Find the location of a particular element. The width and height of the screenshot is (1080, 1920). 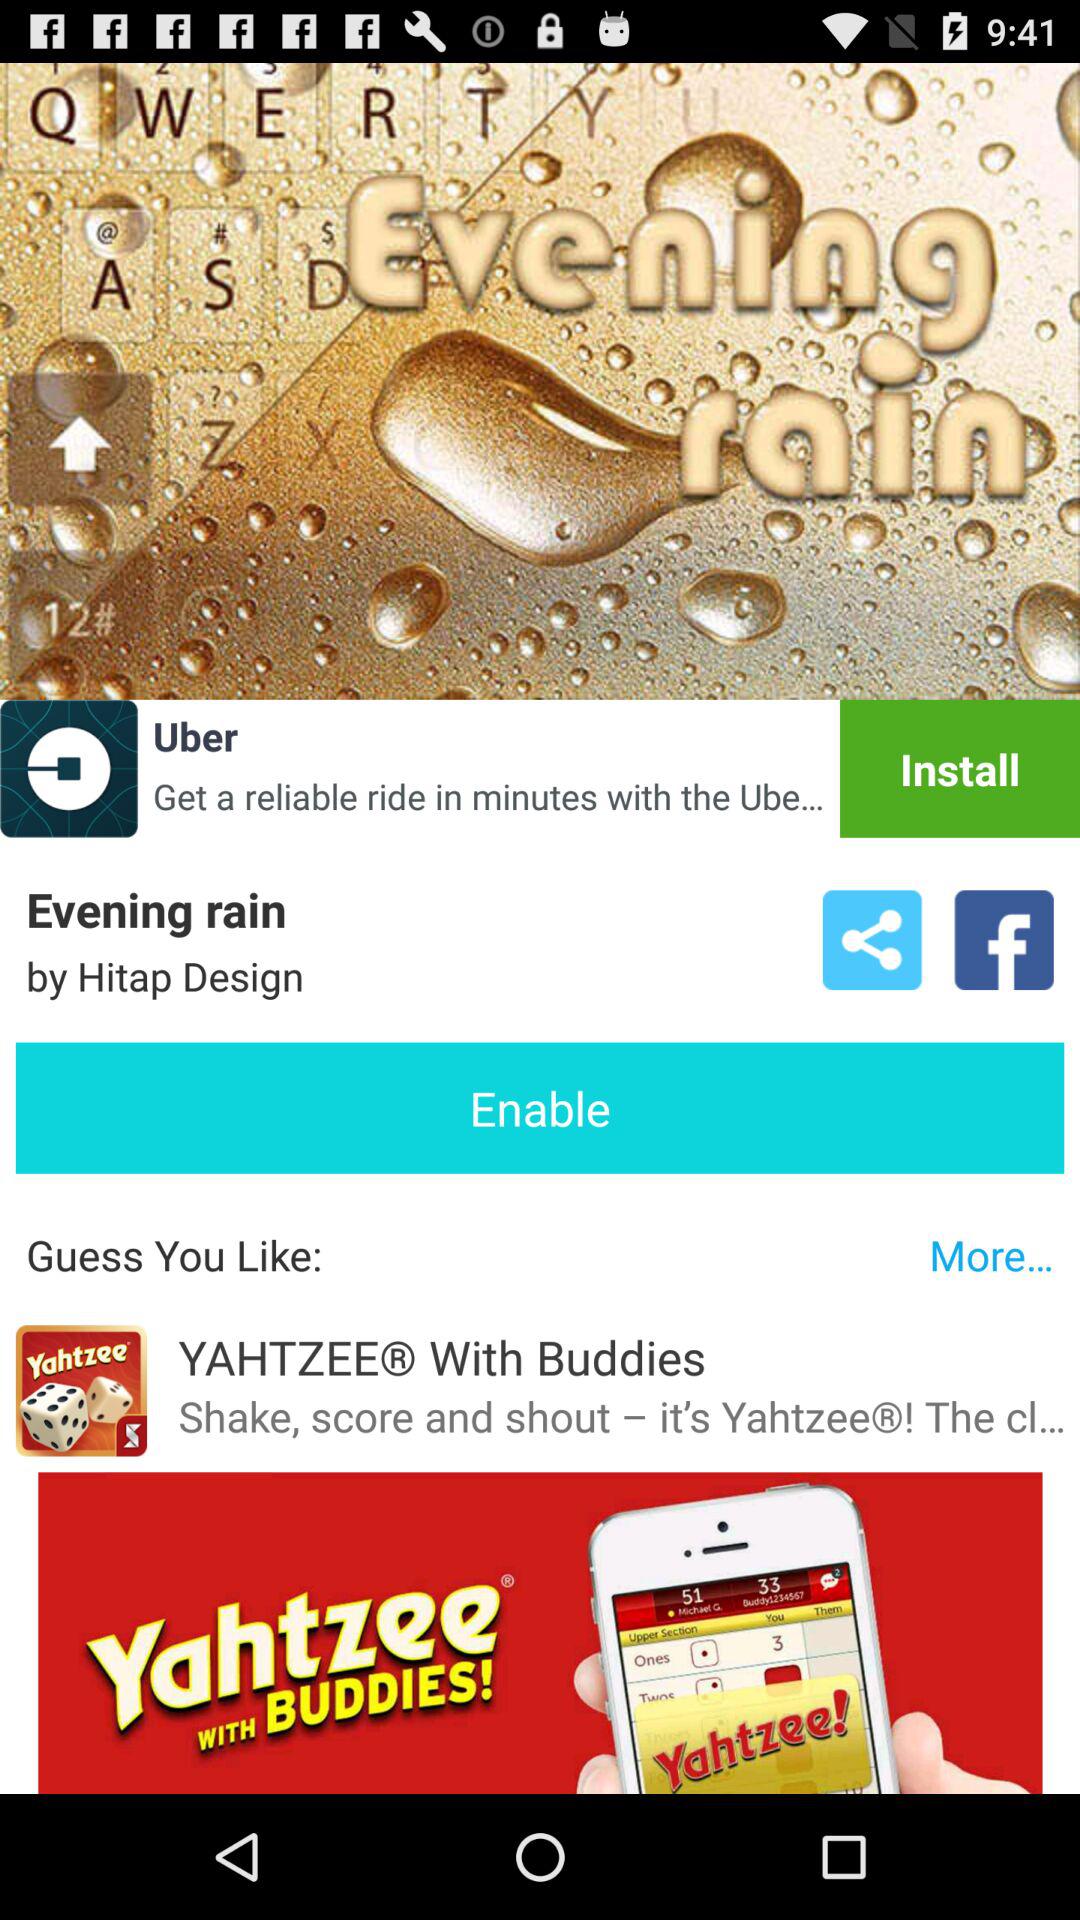

select the icon to the right of the guess you like: item is located at coordinates (991, 1254).